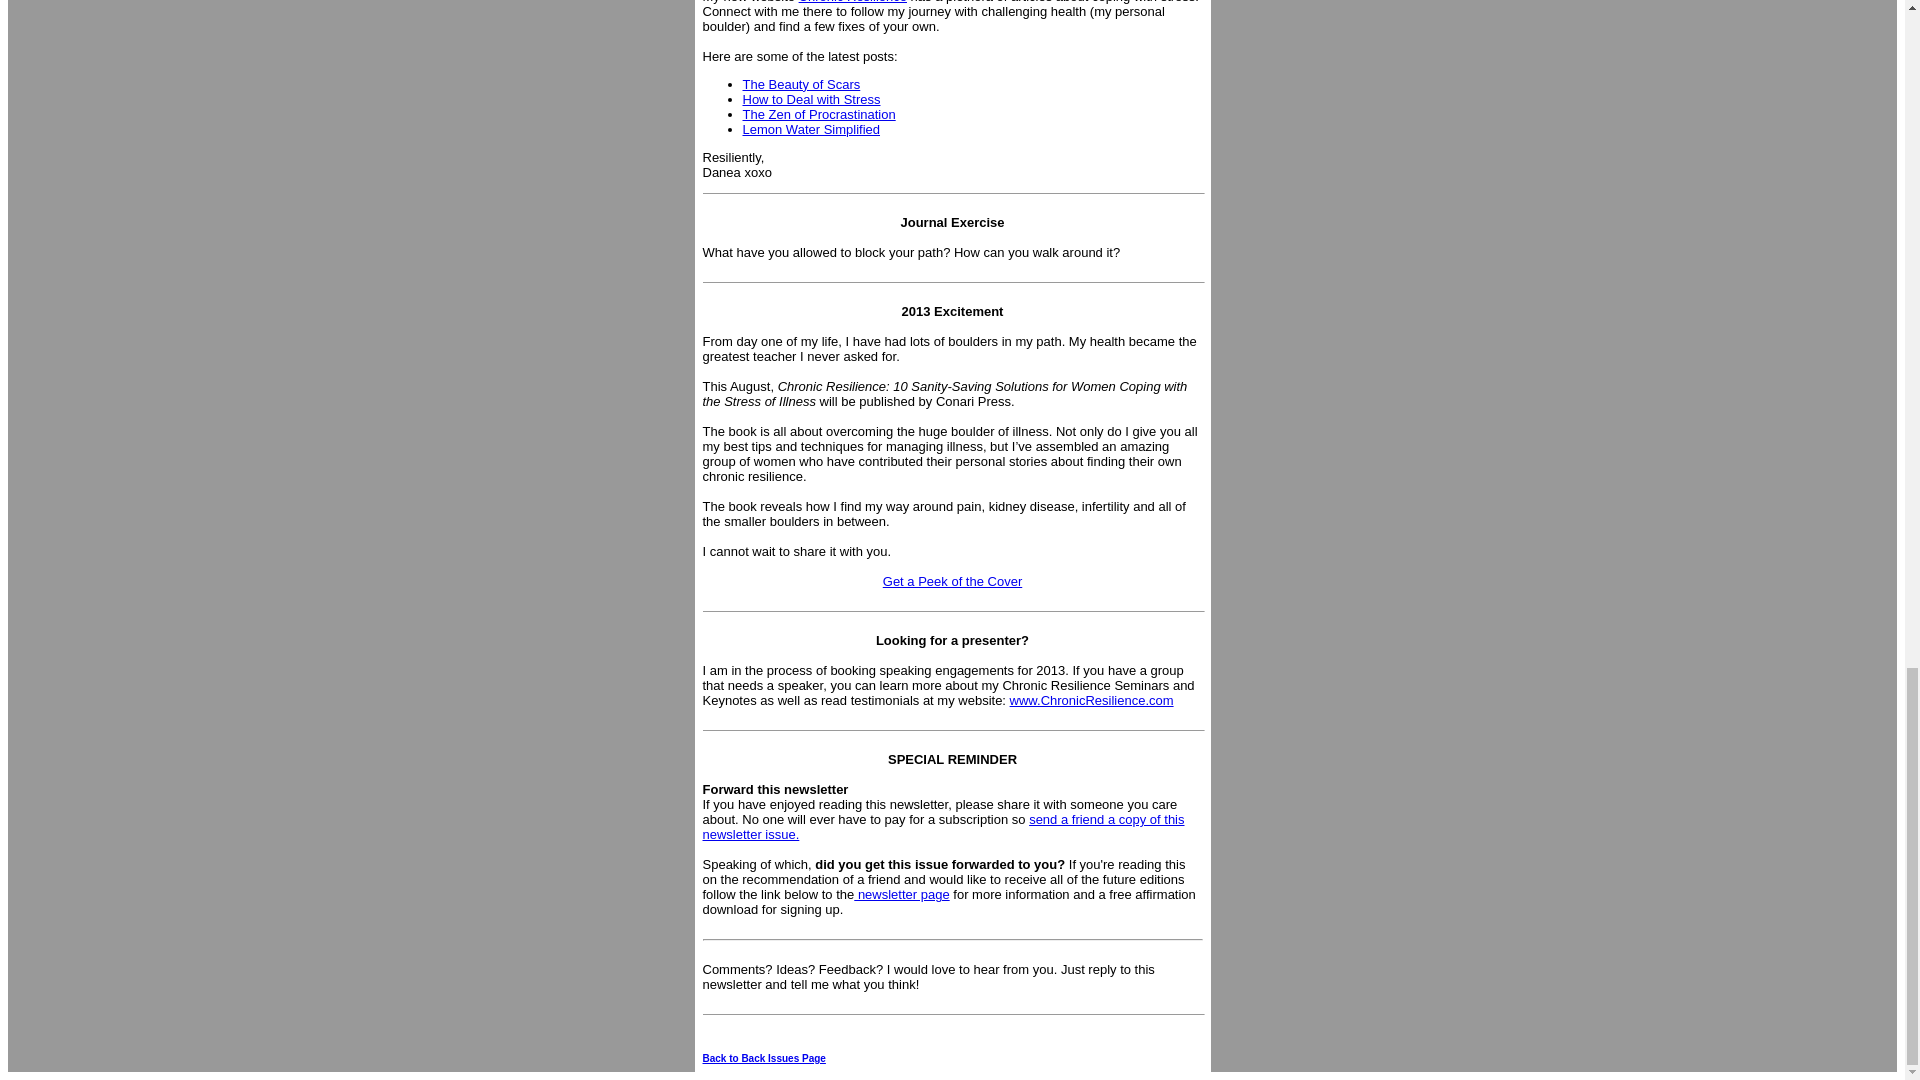 The height and width of the screenshot is (1080, 1920). What do you see at coordinates (810, 130) in the screenshot?
I see `Lemon Water Simplified` at bounding box center [810, 130].